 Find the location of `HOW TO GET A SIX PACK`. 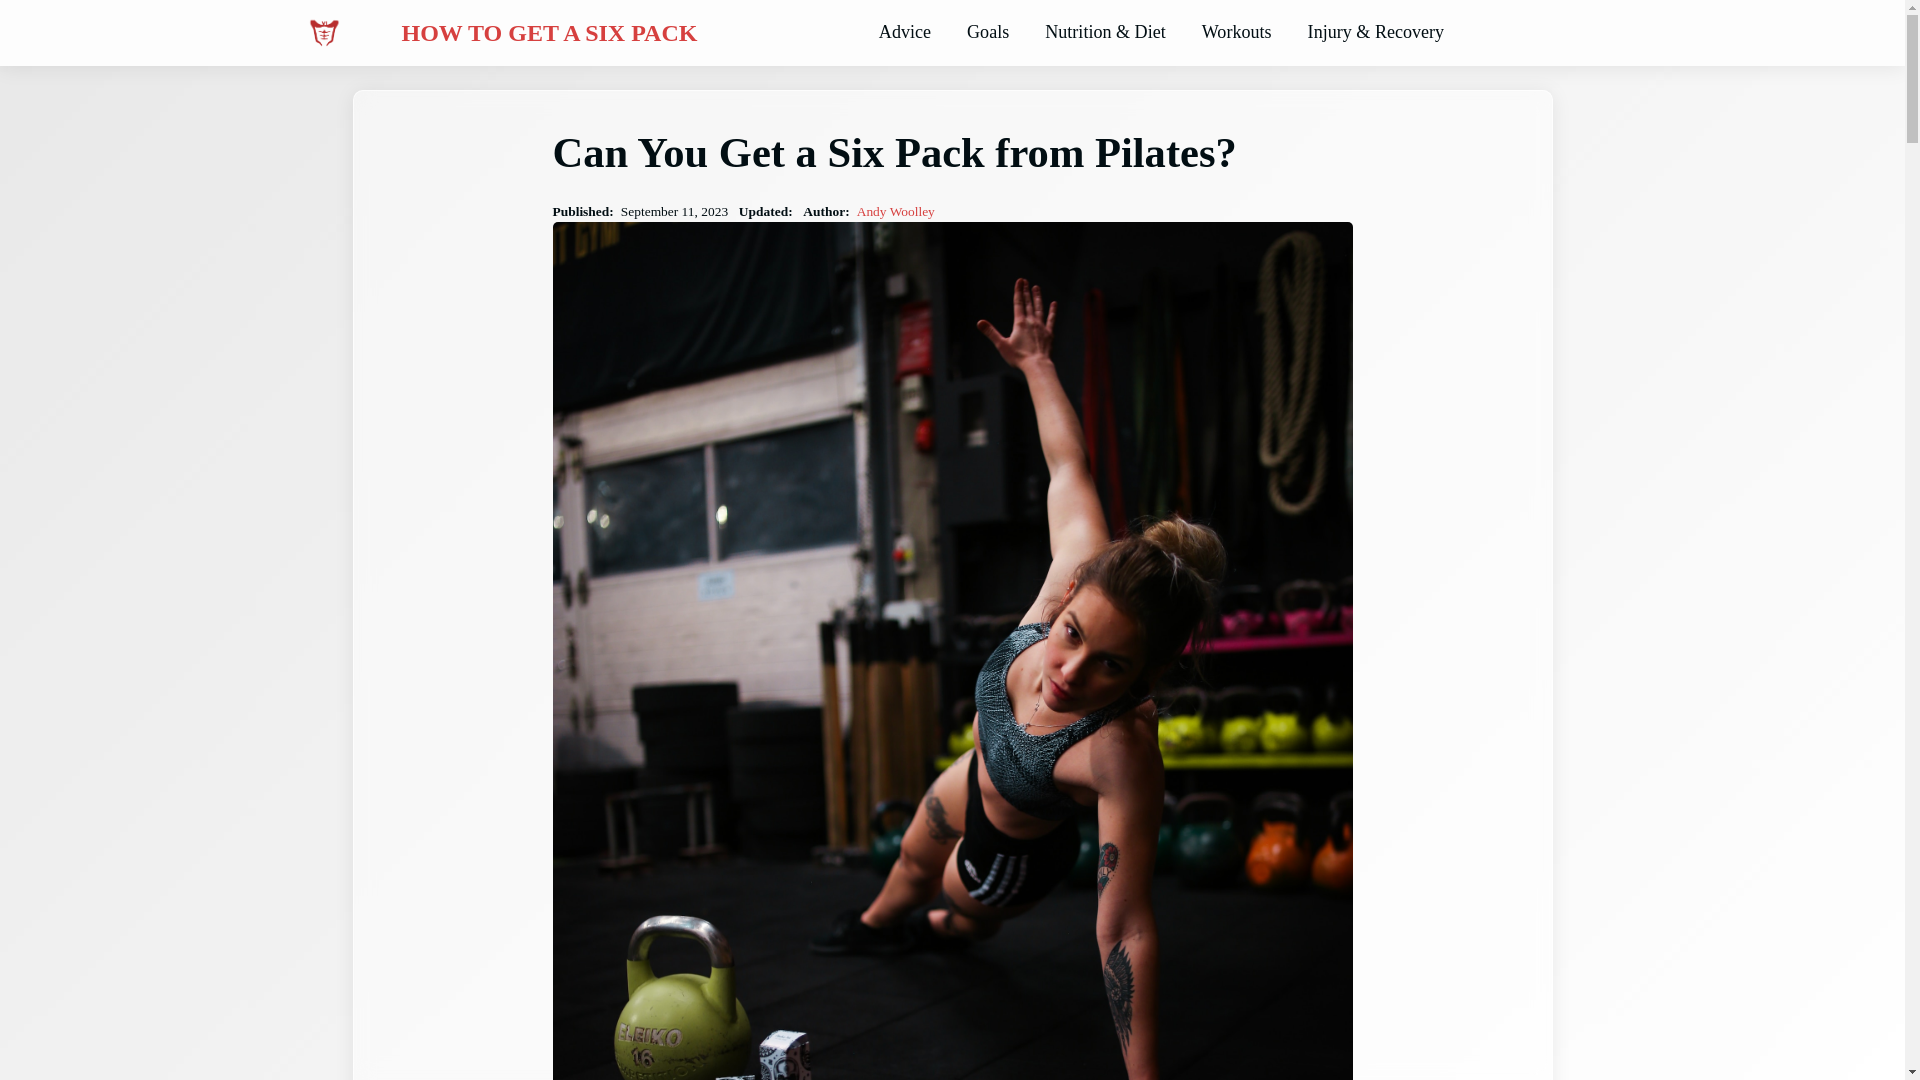

HOW TO GET A SIX PACK is located at coordinates (550, 33).